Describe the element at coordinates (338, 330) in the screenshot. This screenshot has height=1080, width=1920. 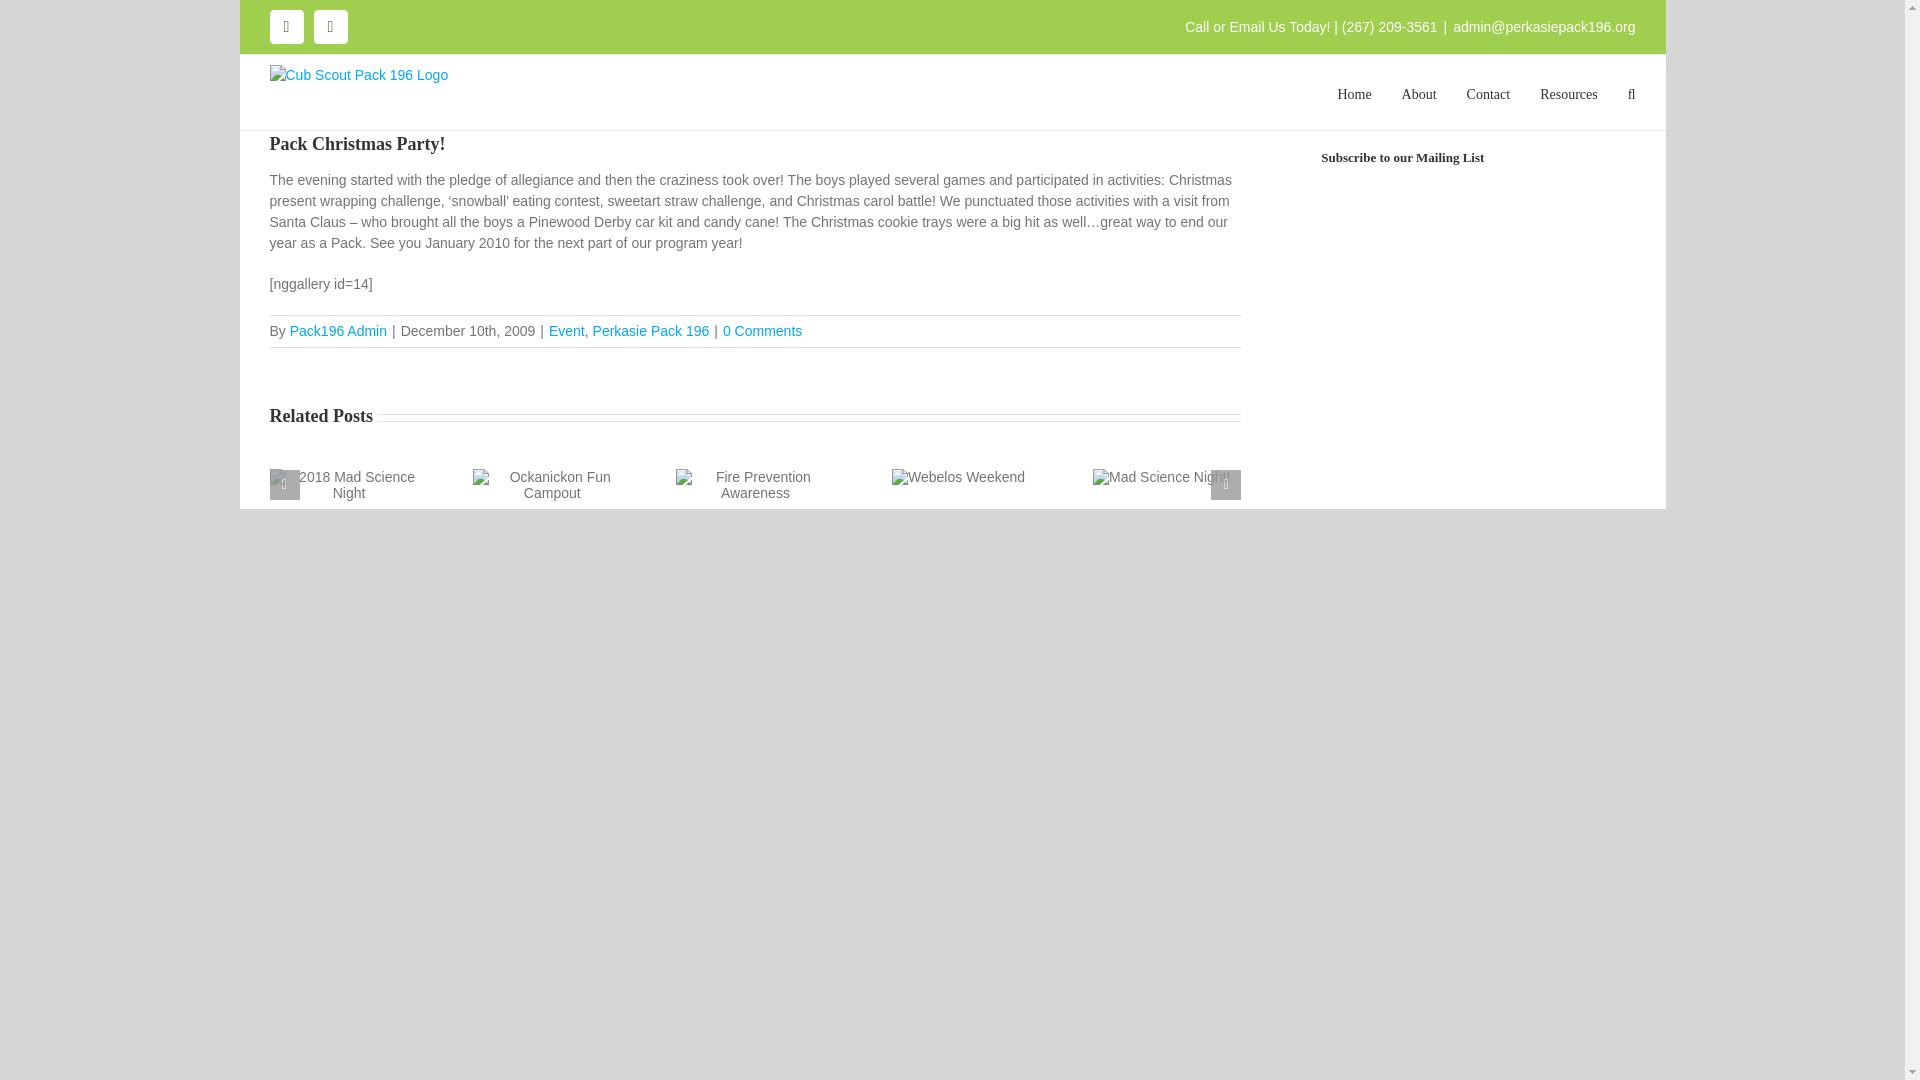
I see `Pack196 Admin` at that location.